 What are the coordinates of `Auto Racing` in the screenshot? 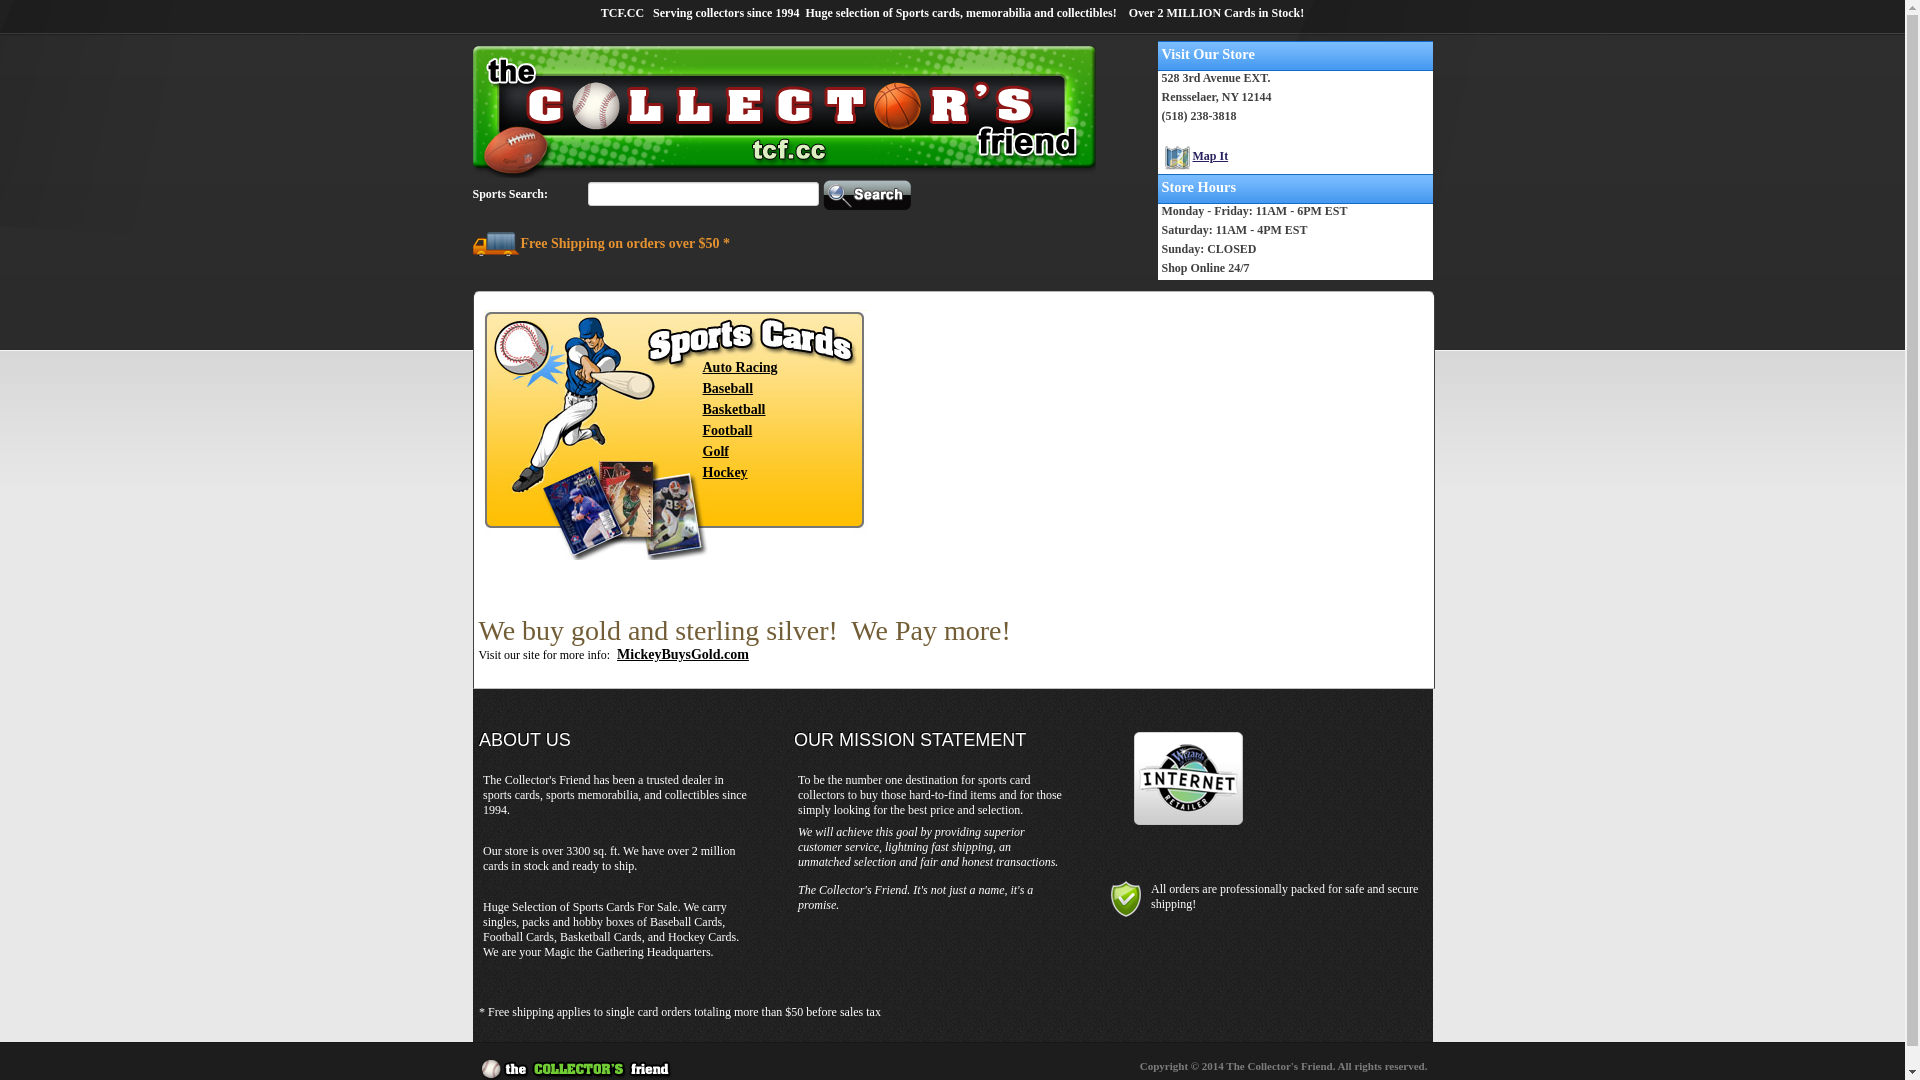 It's located at (740, 368).